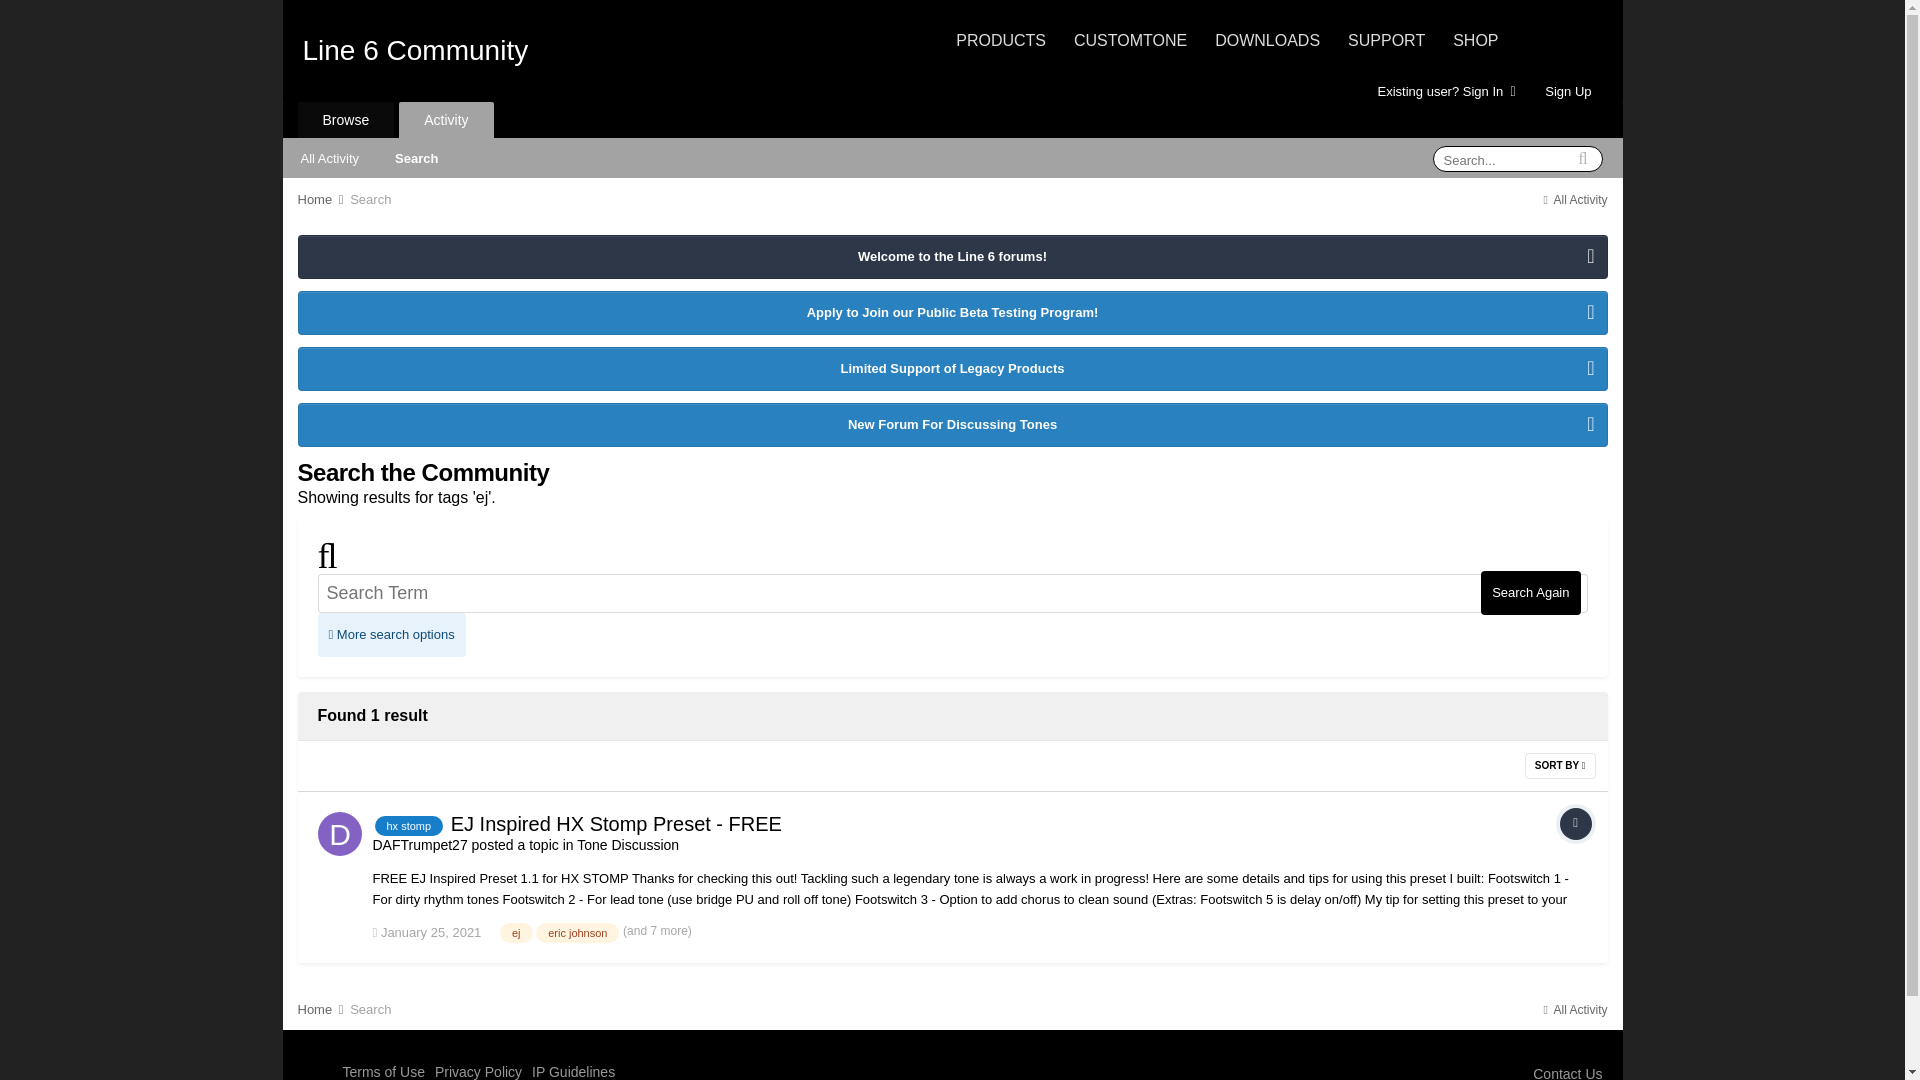  I want to click on Line 6 Community, so click(414, 50).